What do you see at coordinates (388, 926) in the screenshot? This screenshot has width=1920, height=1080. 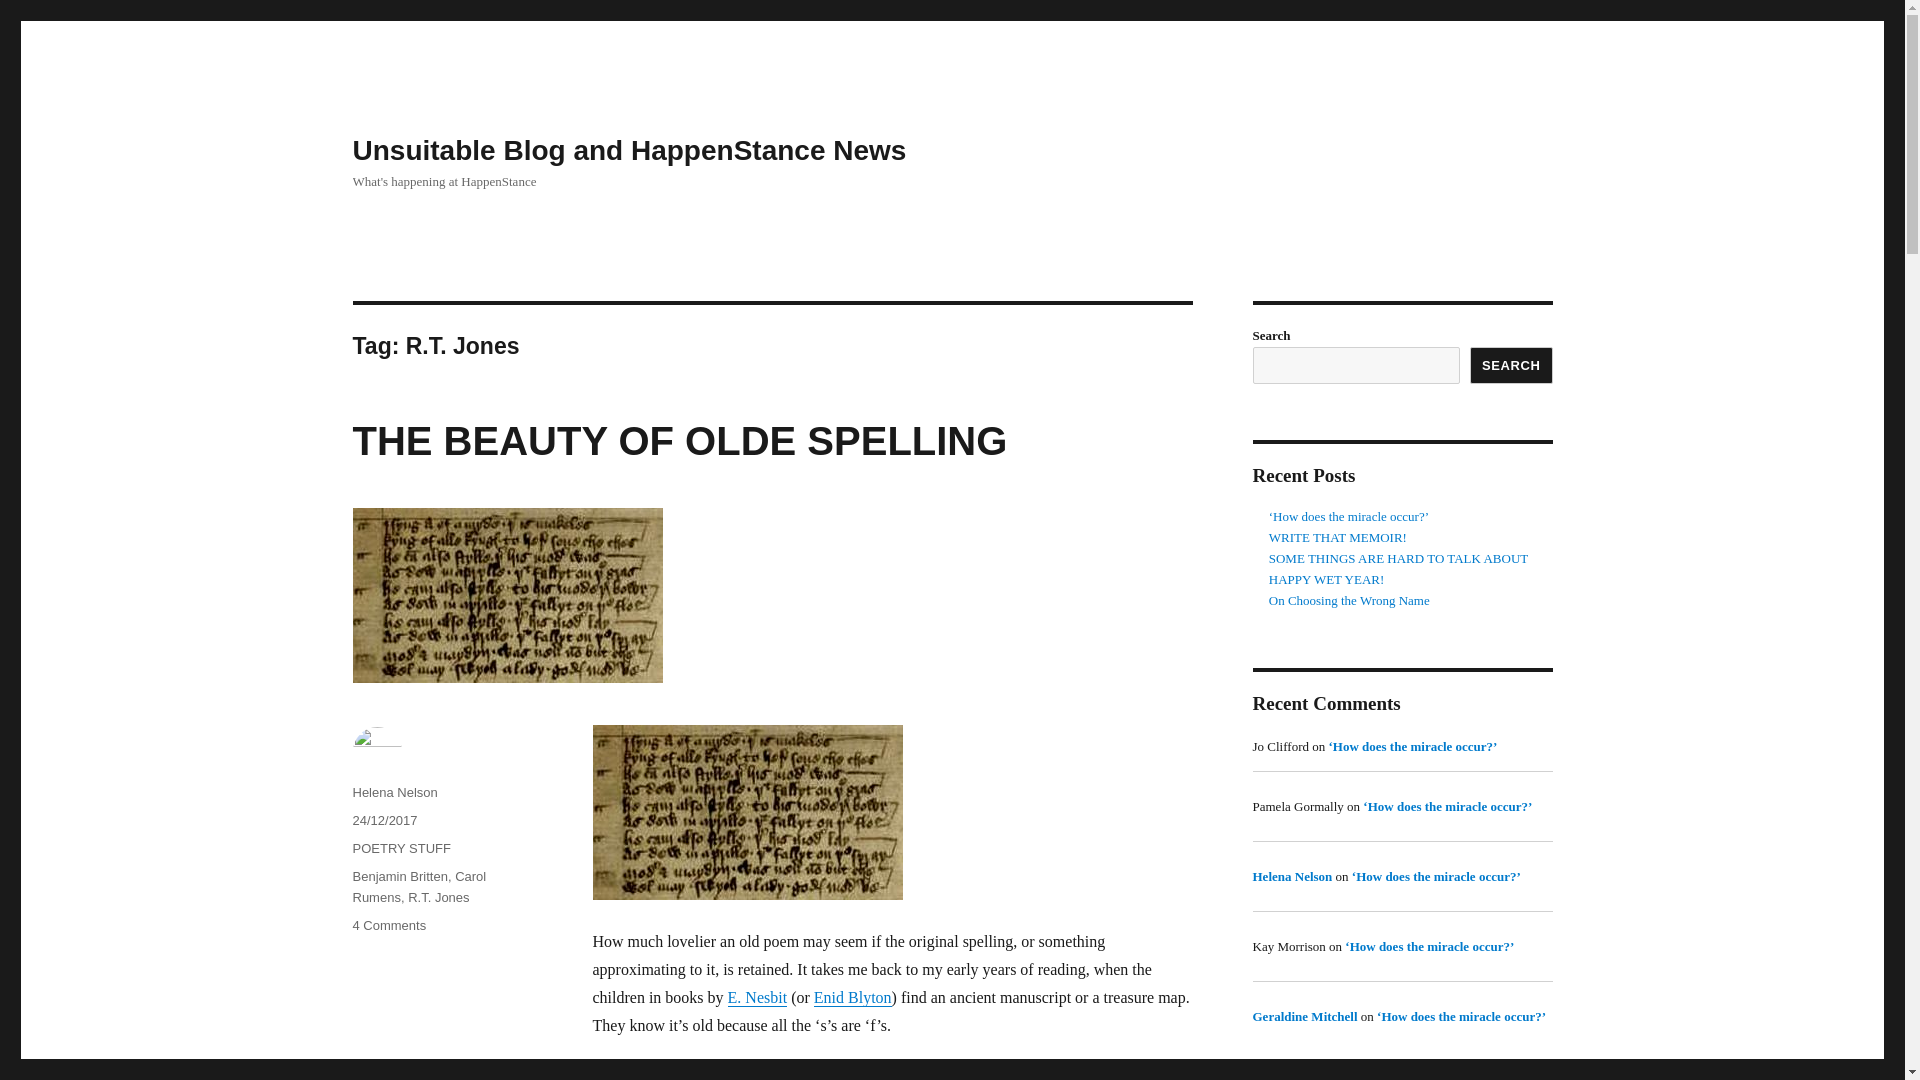 I see `Unsuitable Blog and HappenStance News` at bounding box center [388, 926].